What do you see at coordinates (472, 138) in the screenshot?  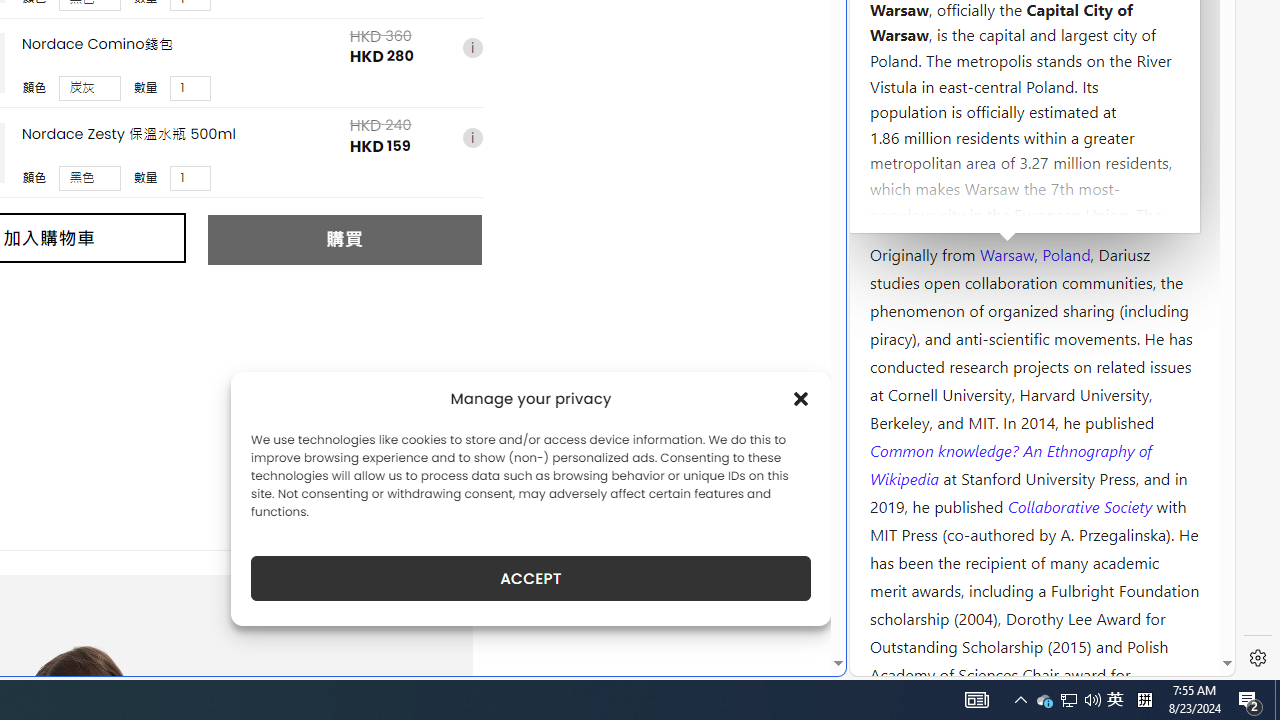 I see `i` at bounding box center [472, 138].